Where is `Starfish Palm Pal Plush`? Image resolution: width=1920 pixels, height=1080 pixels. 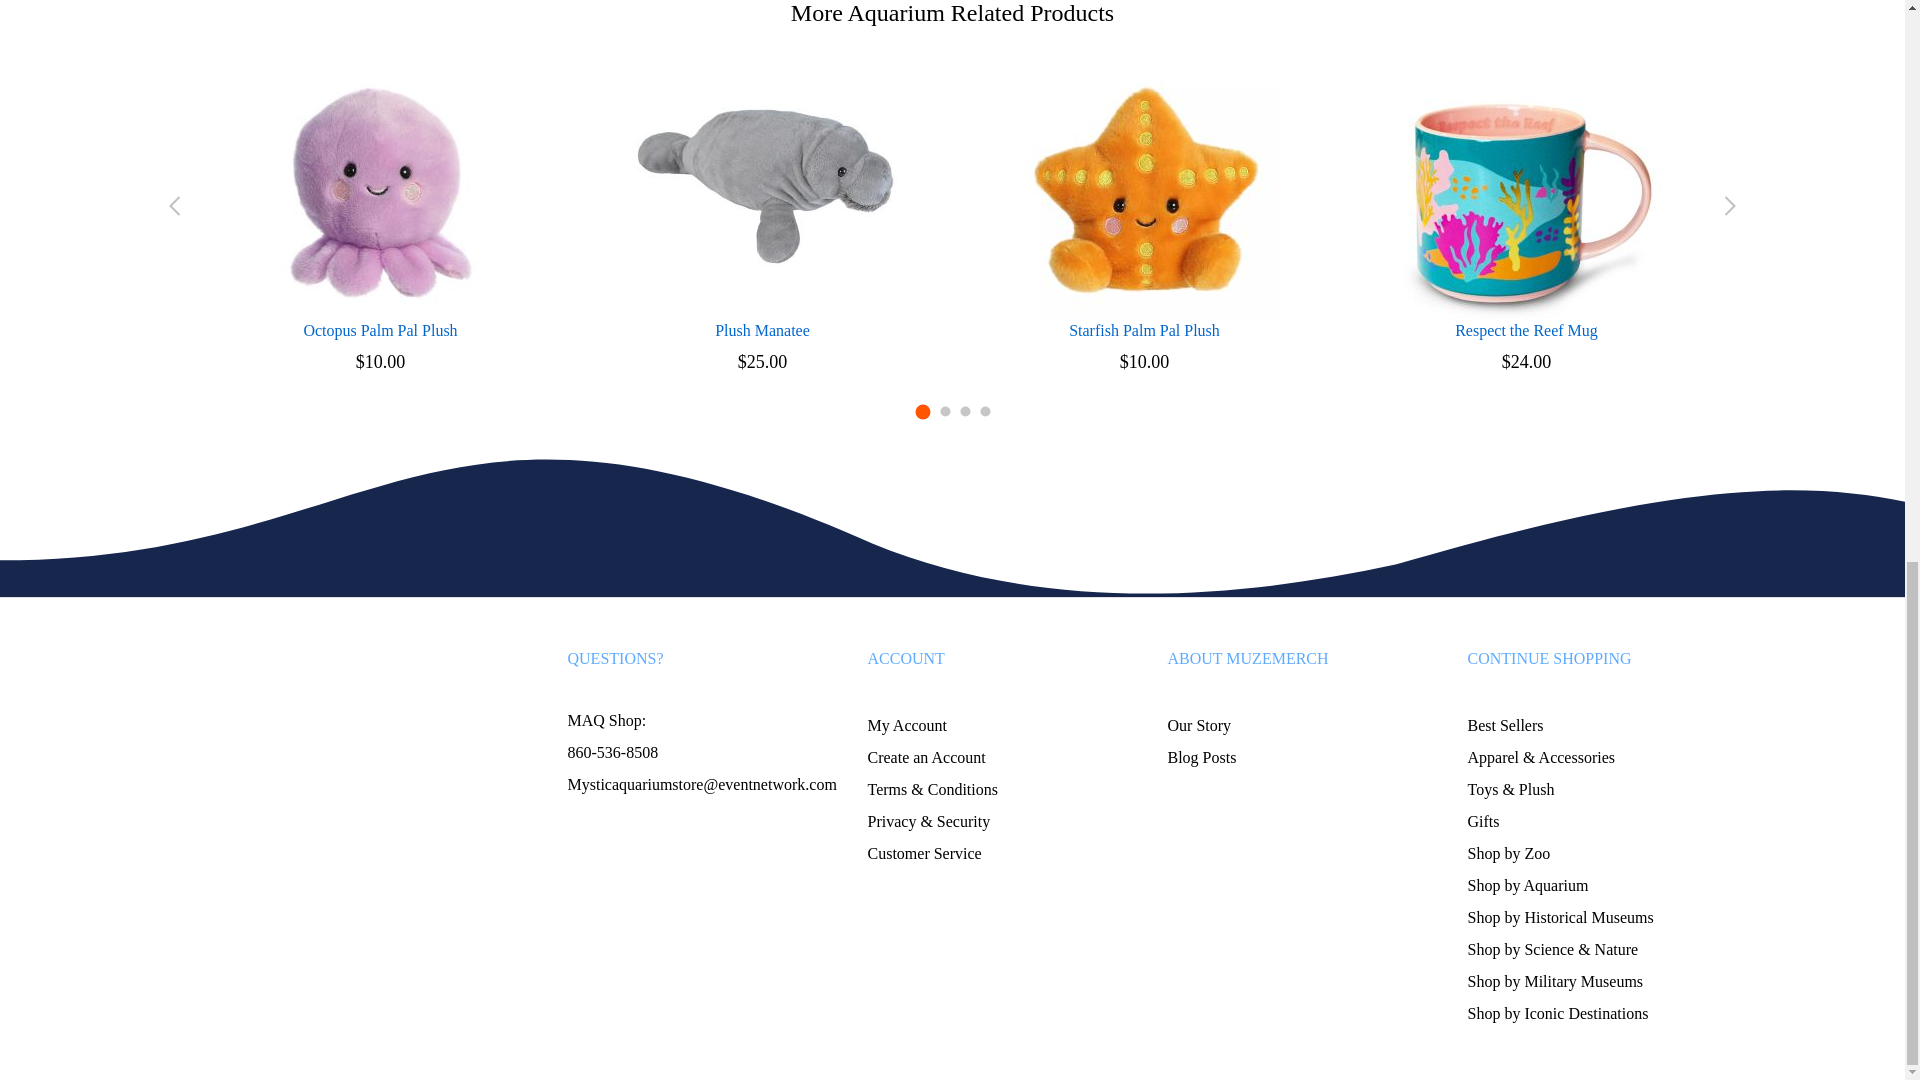 Starfish Palm Pal Plush is located at coordinates (1144, 330).